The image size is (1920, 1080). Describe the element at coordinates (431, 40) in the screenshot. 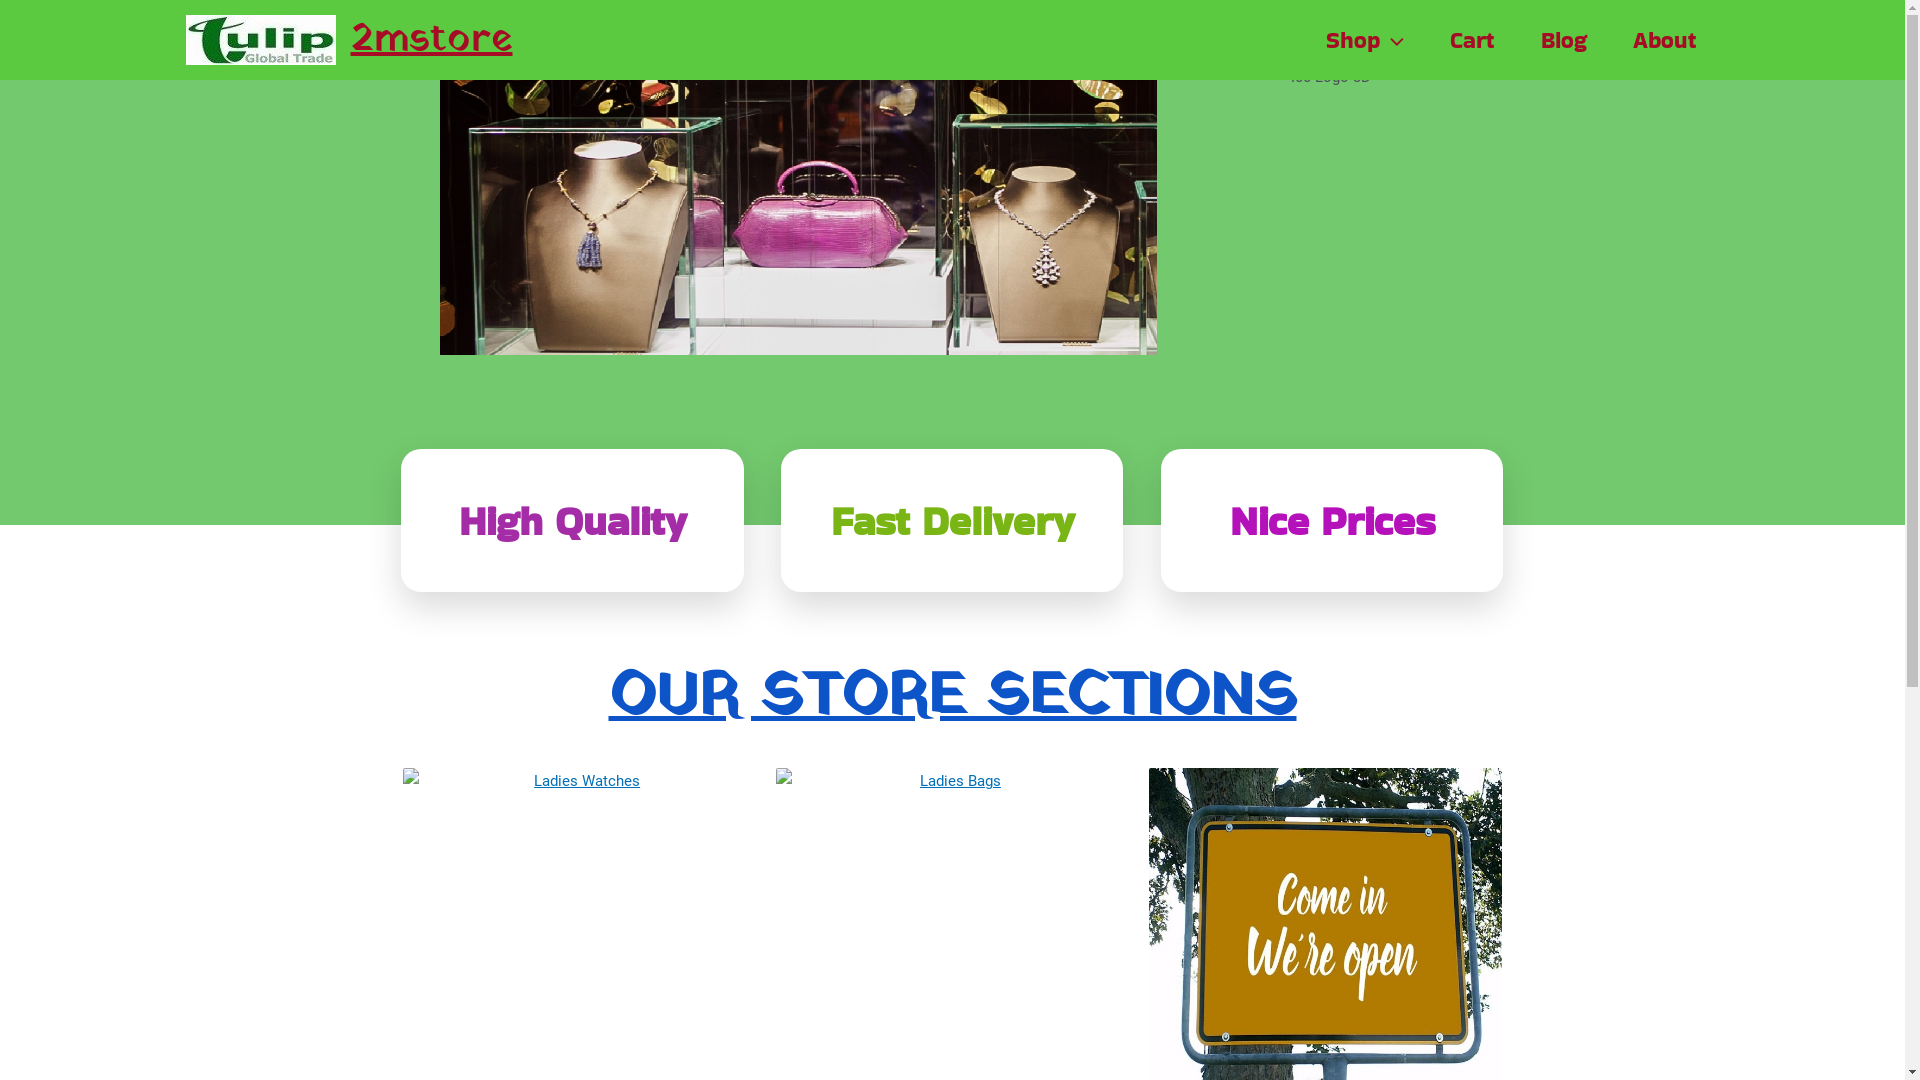

I see `2mstore` at that location.